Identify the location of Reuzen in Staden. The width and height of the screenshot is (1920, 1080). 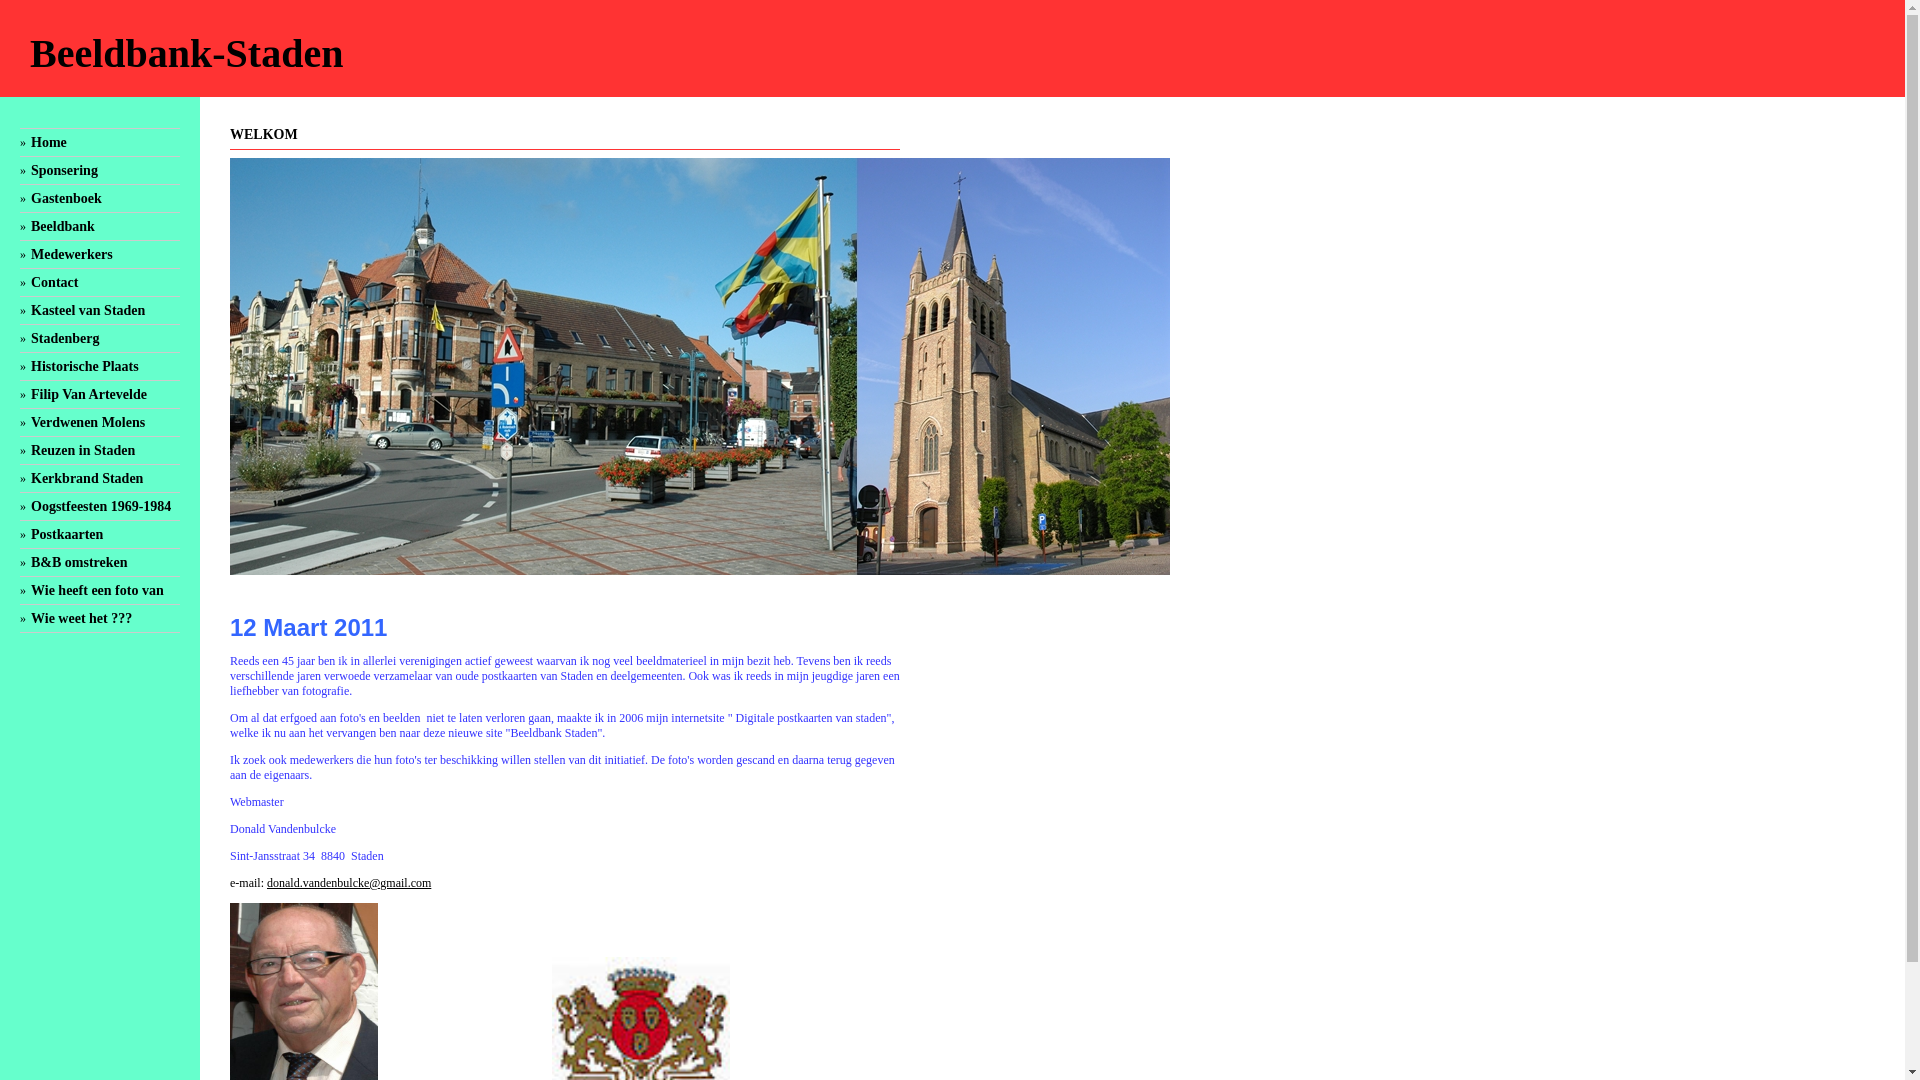
(83, 450).